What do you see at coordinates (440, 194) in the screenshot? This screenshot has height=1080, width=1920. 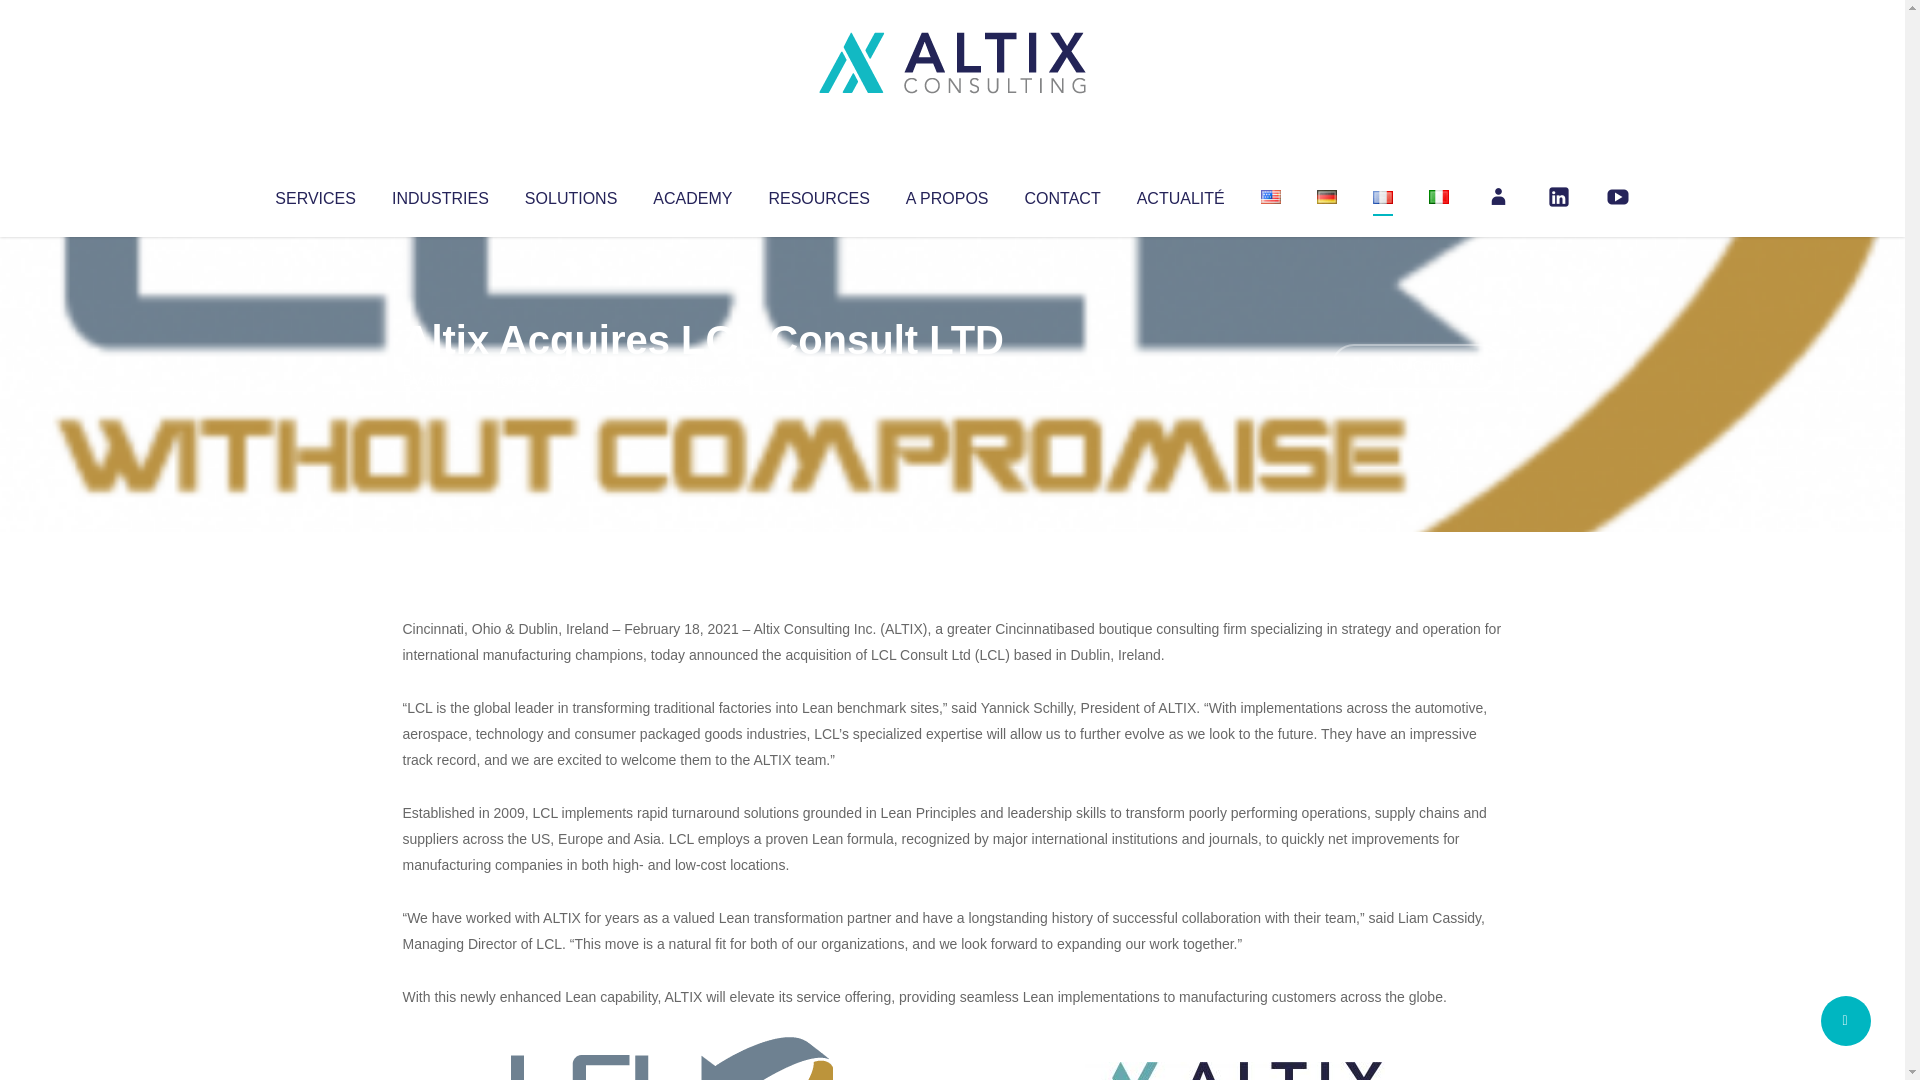 I see `INDUSTRIES` at bounding box center [440, 194].